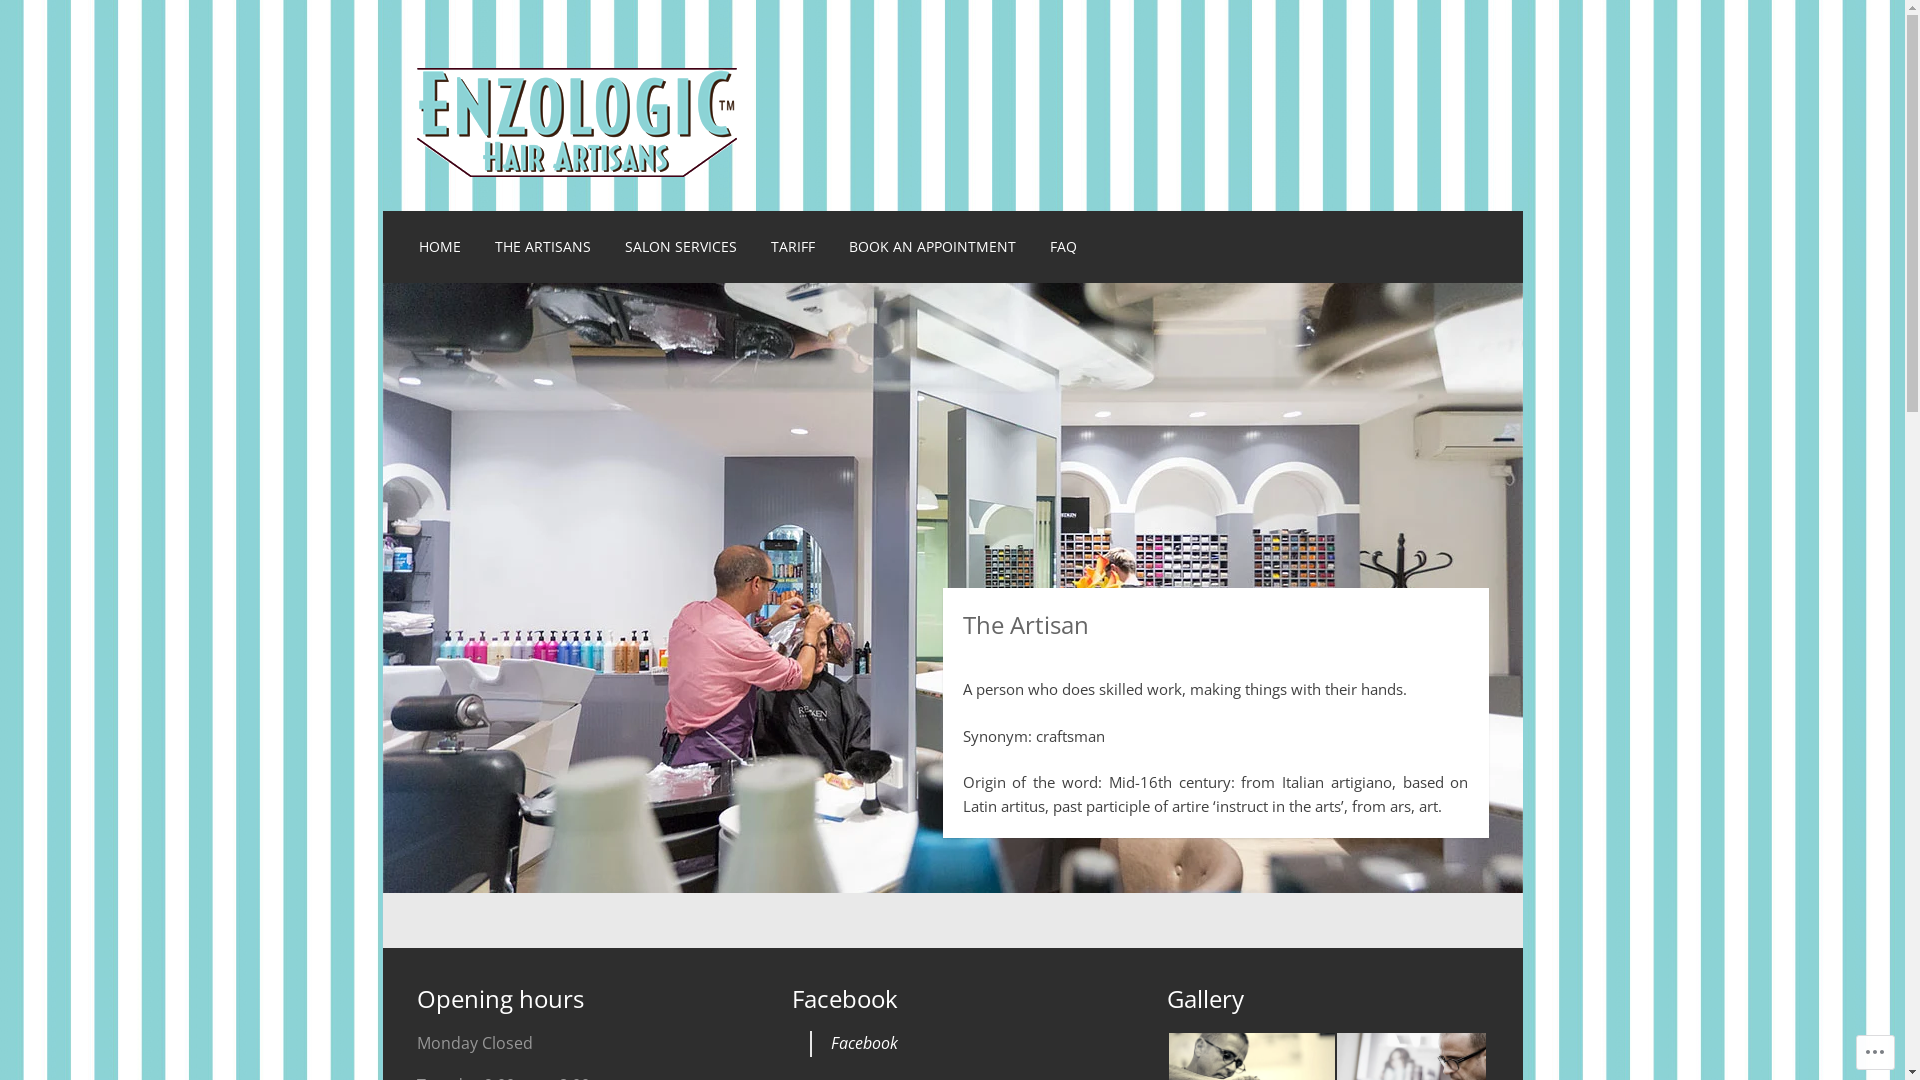  What do you see at coordinates (932, 247) in the screenshot?
I see `BOOK AN APPOINTMENT` at bounding box center [932, 247].